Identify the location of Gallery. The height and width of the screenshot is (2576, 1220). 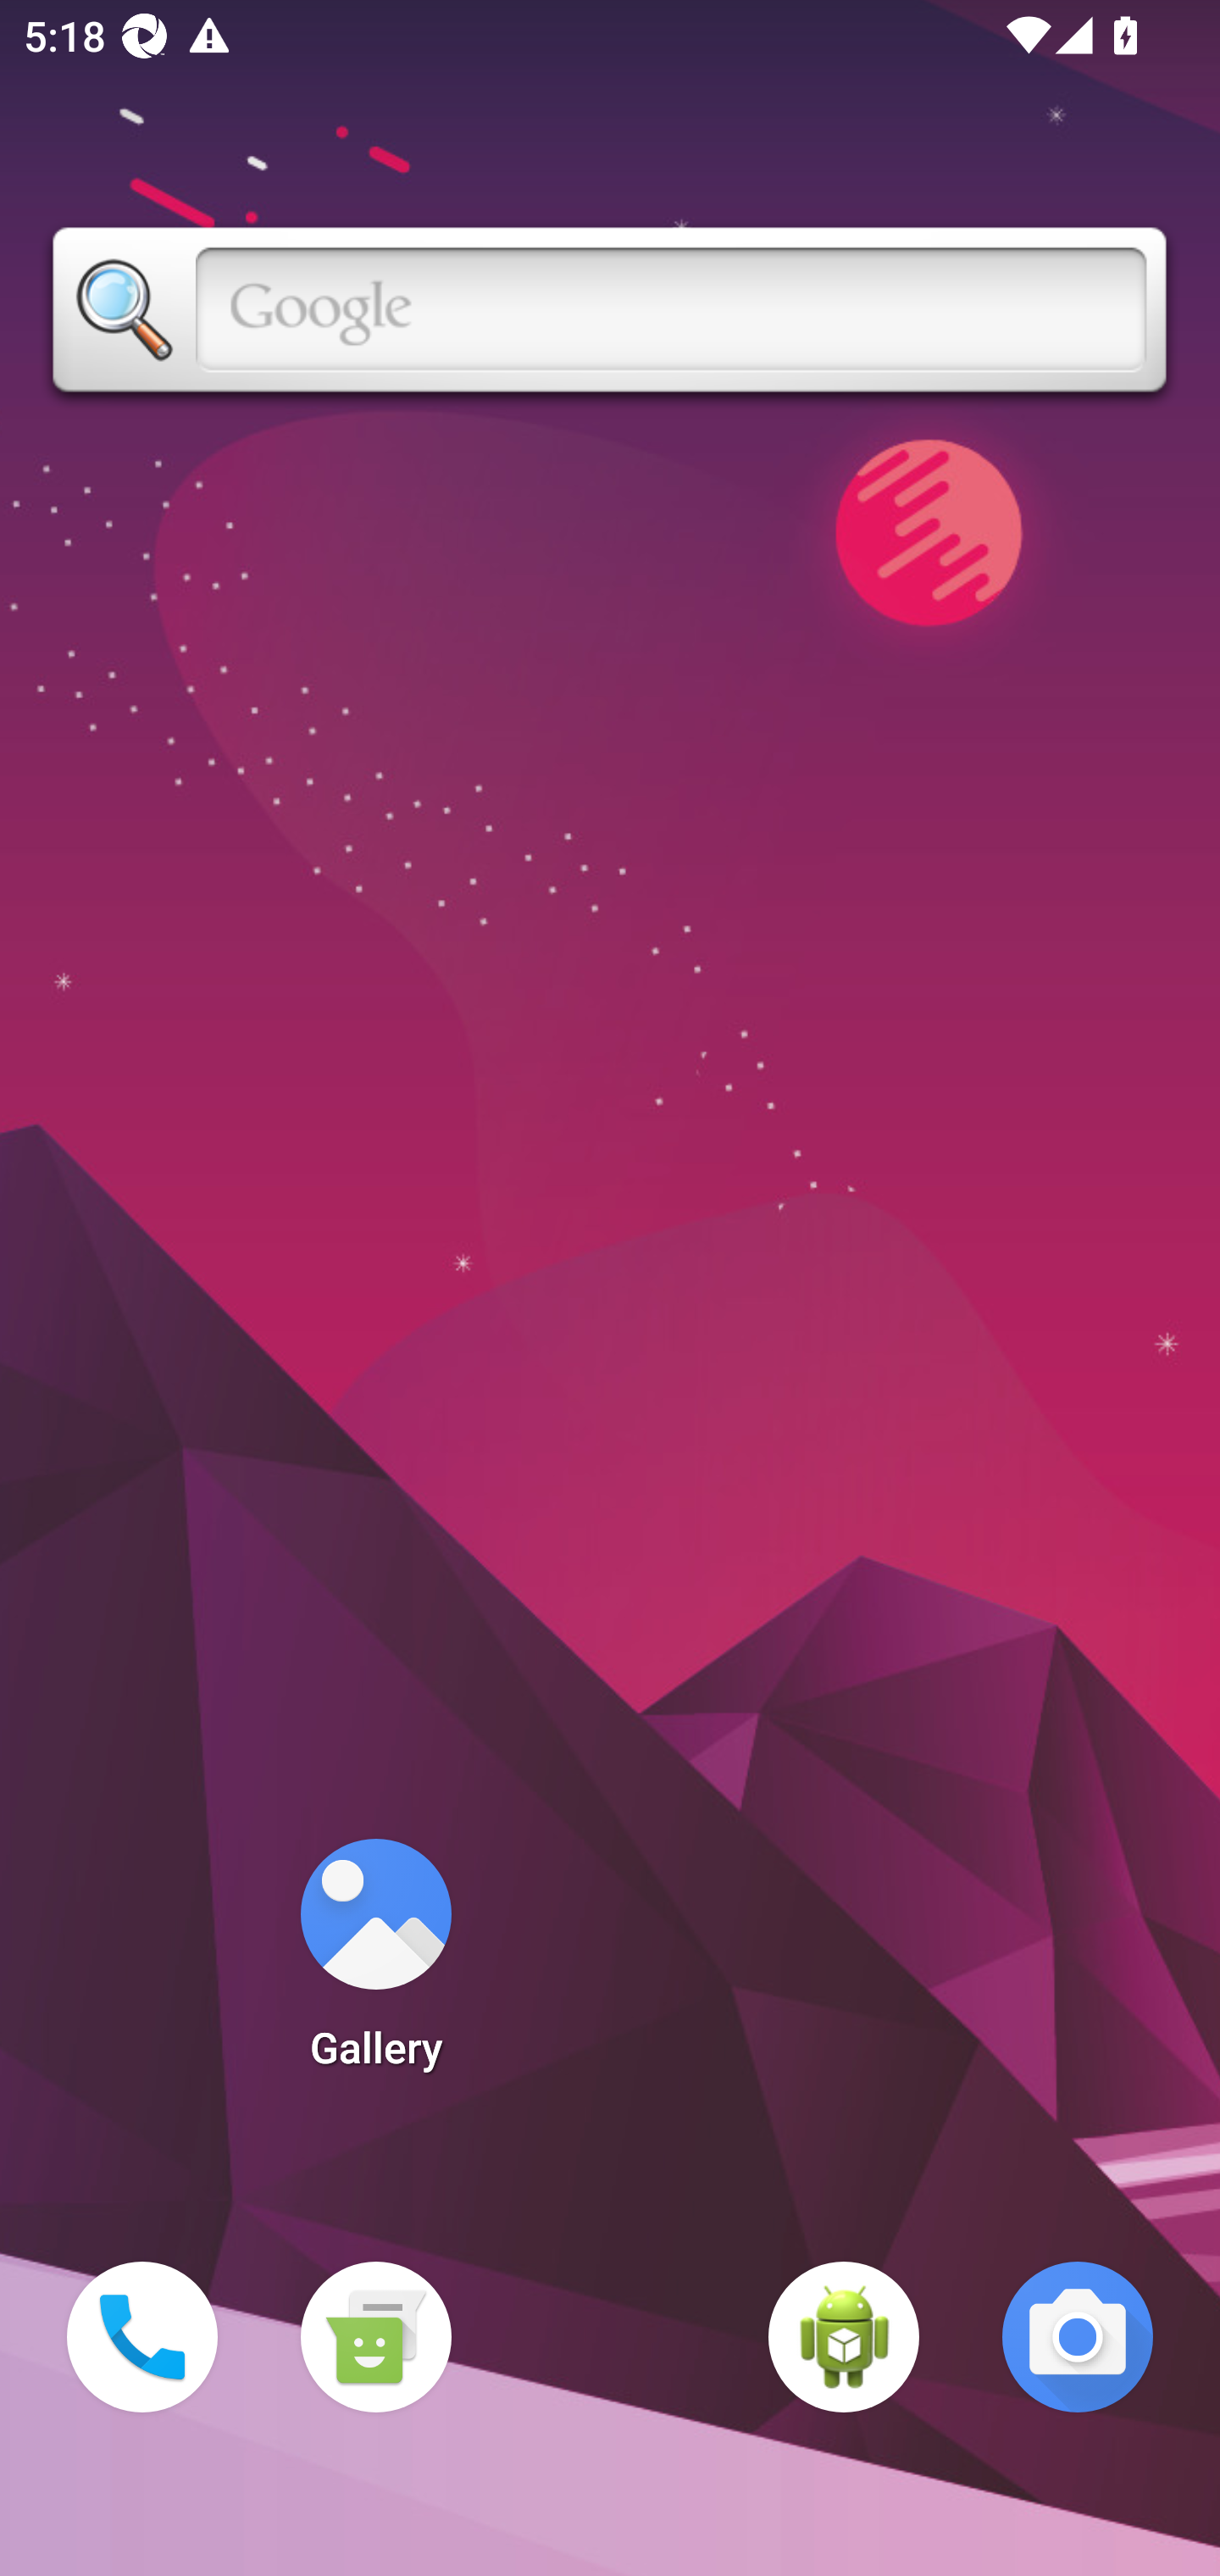
(375, 1964).